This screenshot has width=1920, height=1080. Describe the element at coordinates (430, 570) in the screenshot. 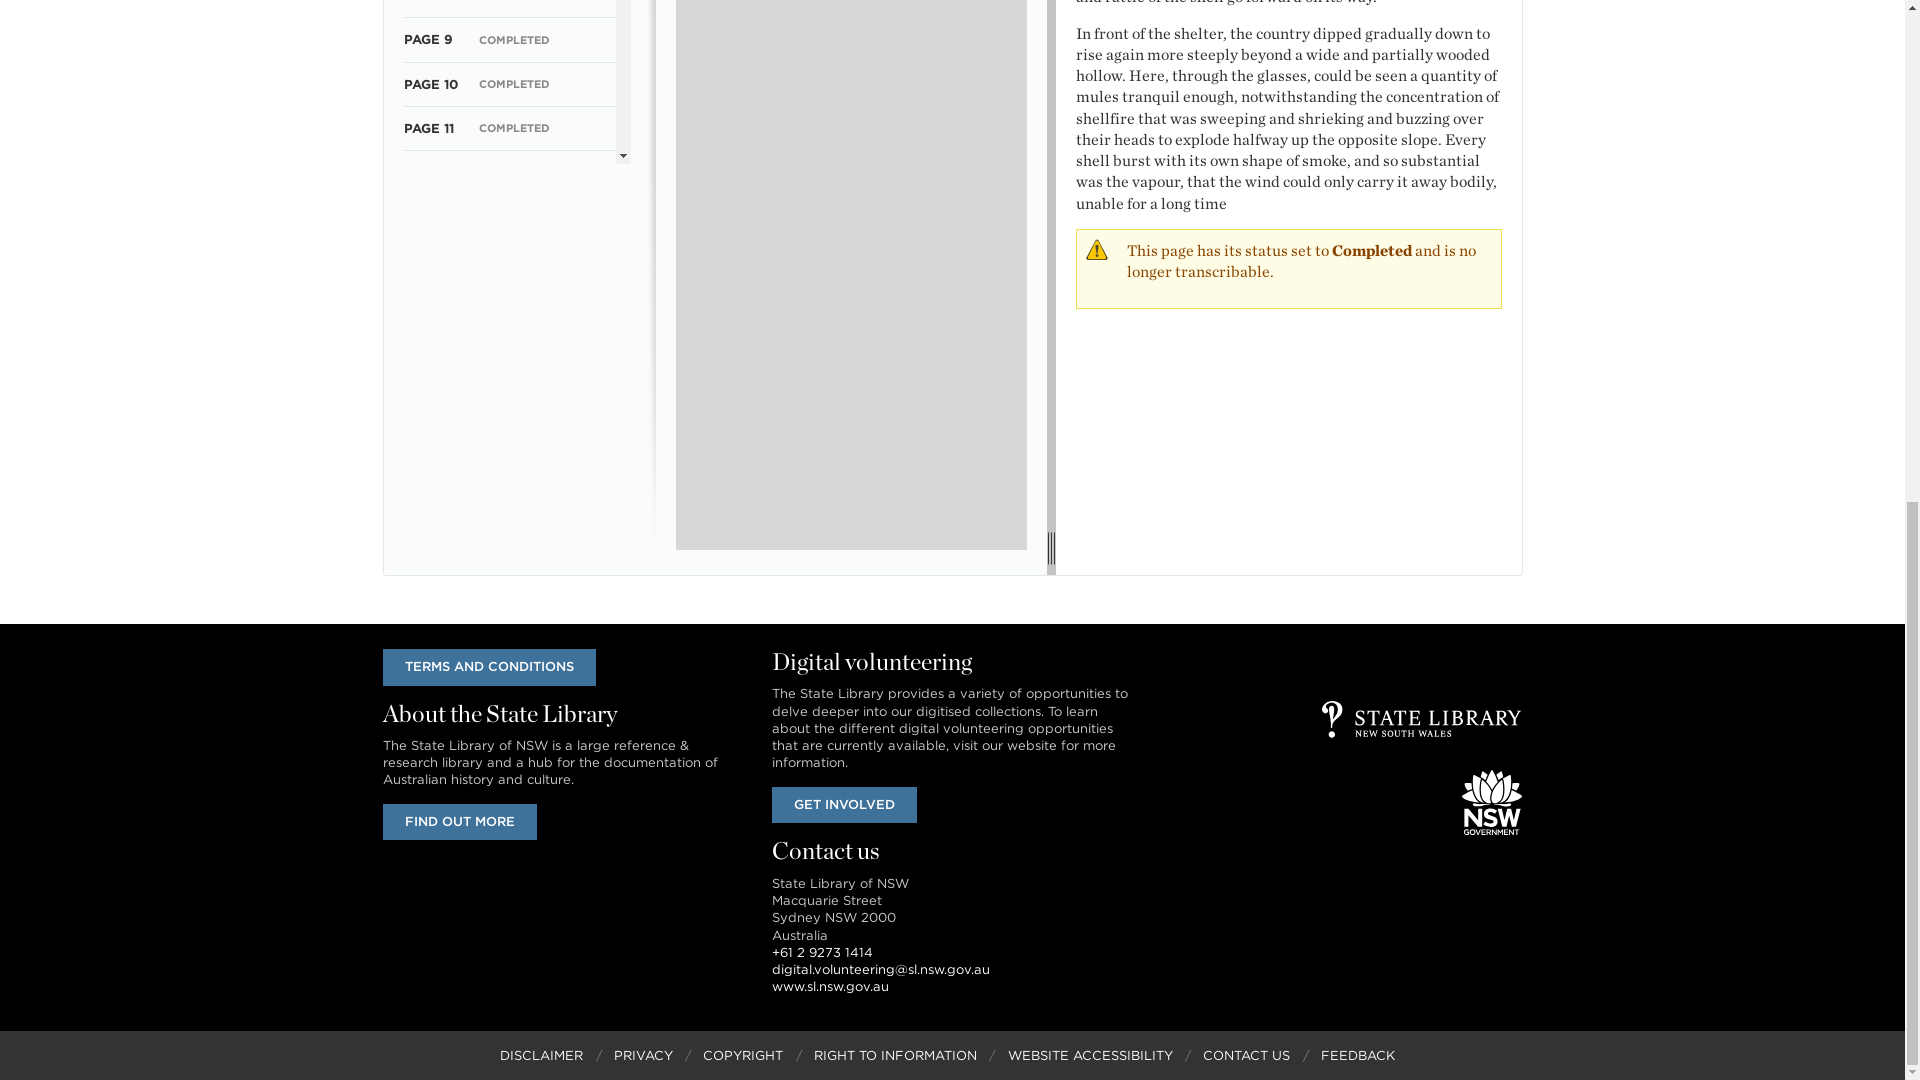

I see `PAGE 21` at that location.